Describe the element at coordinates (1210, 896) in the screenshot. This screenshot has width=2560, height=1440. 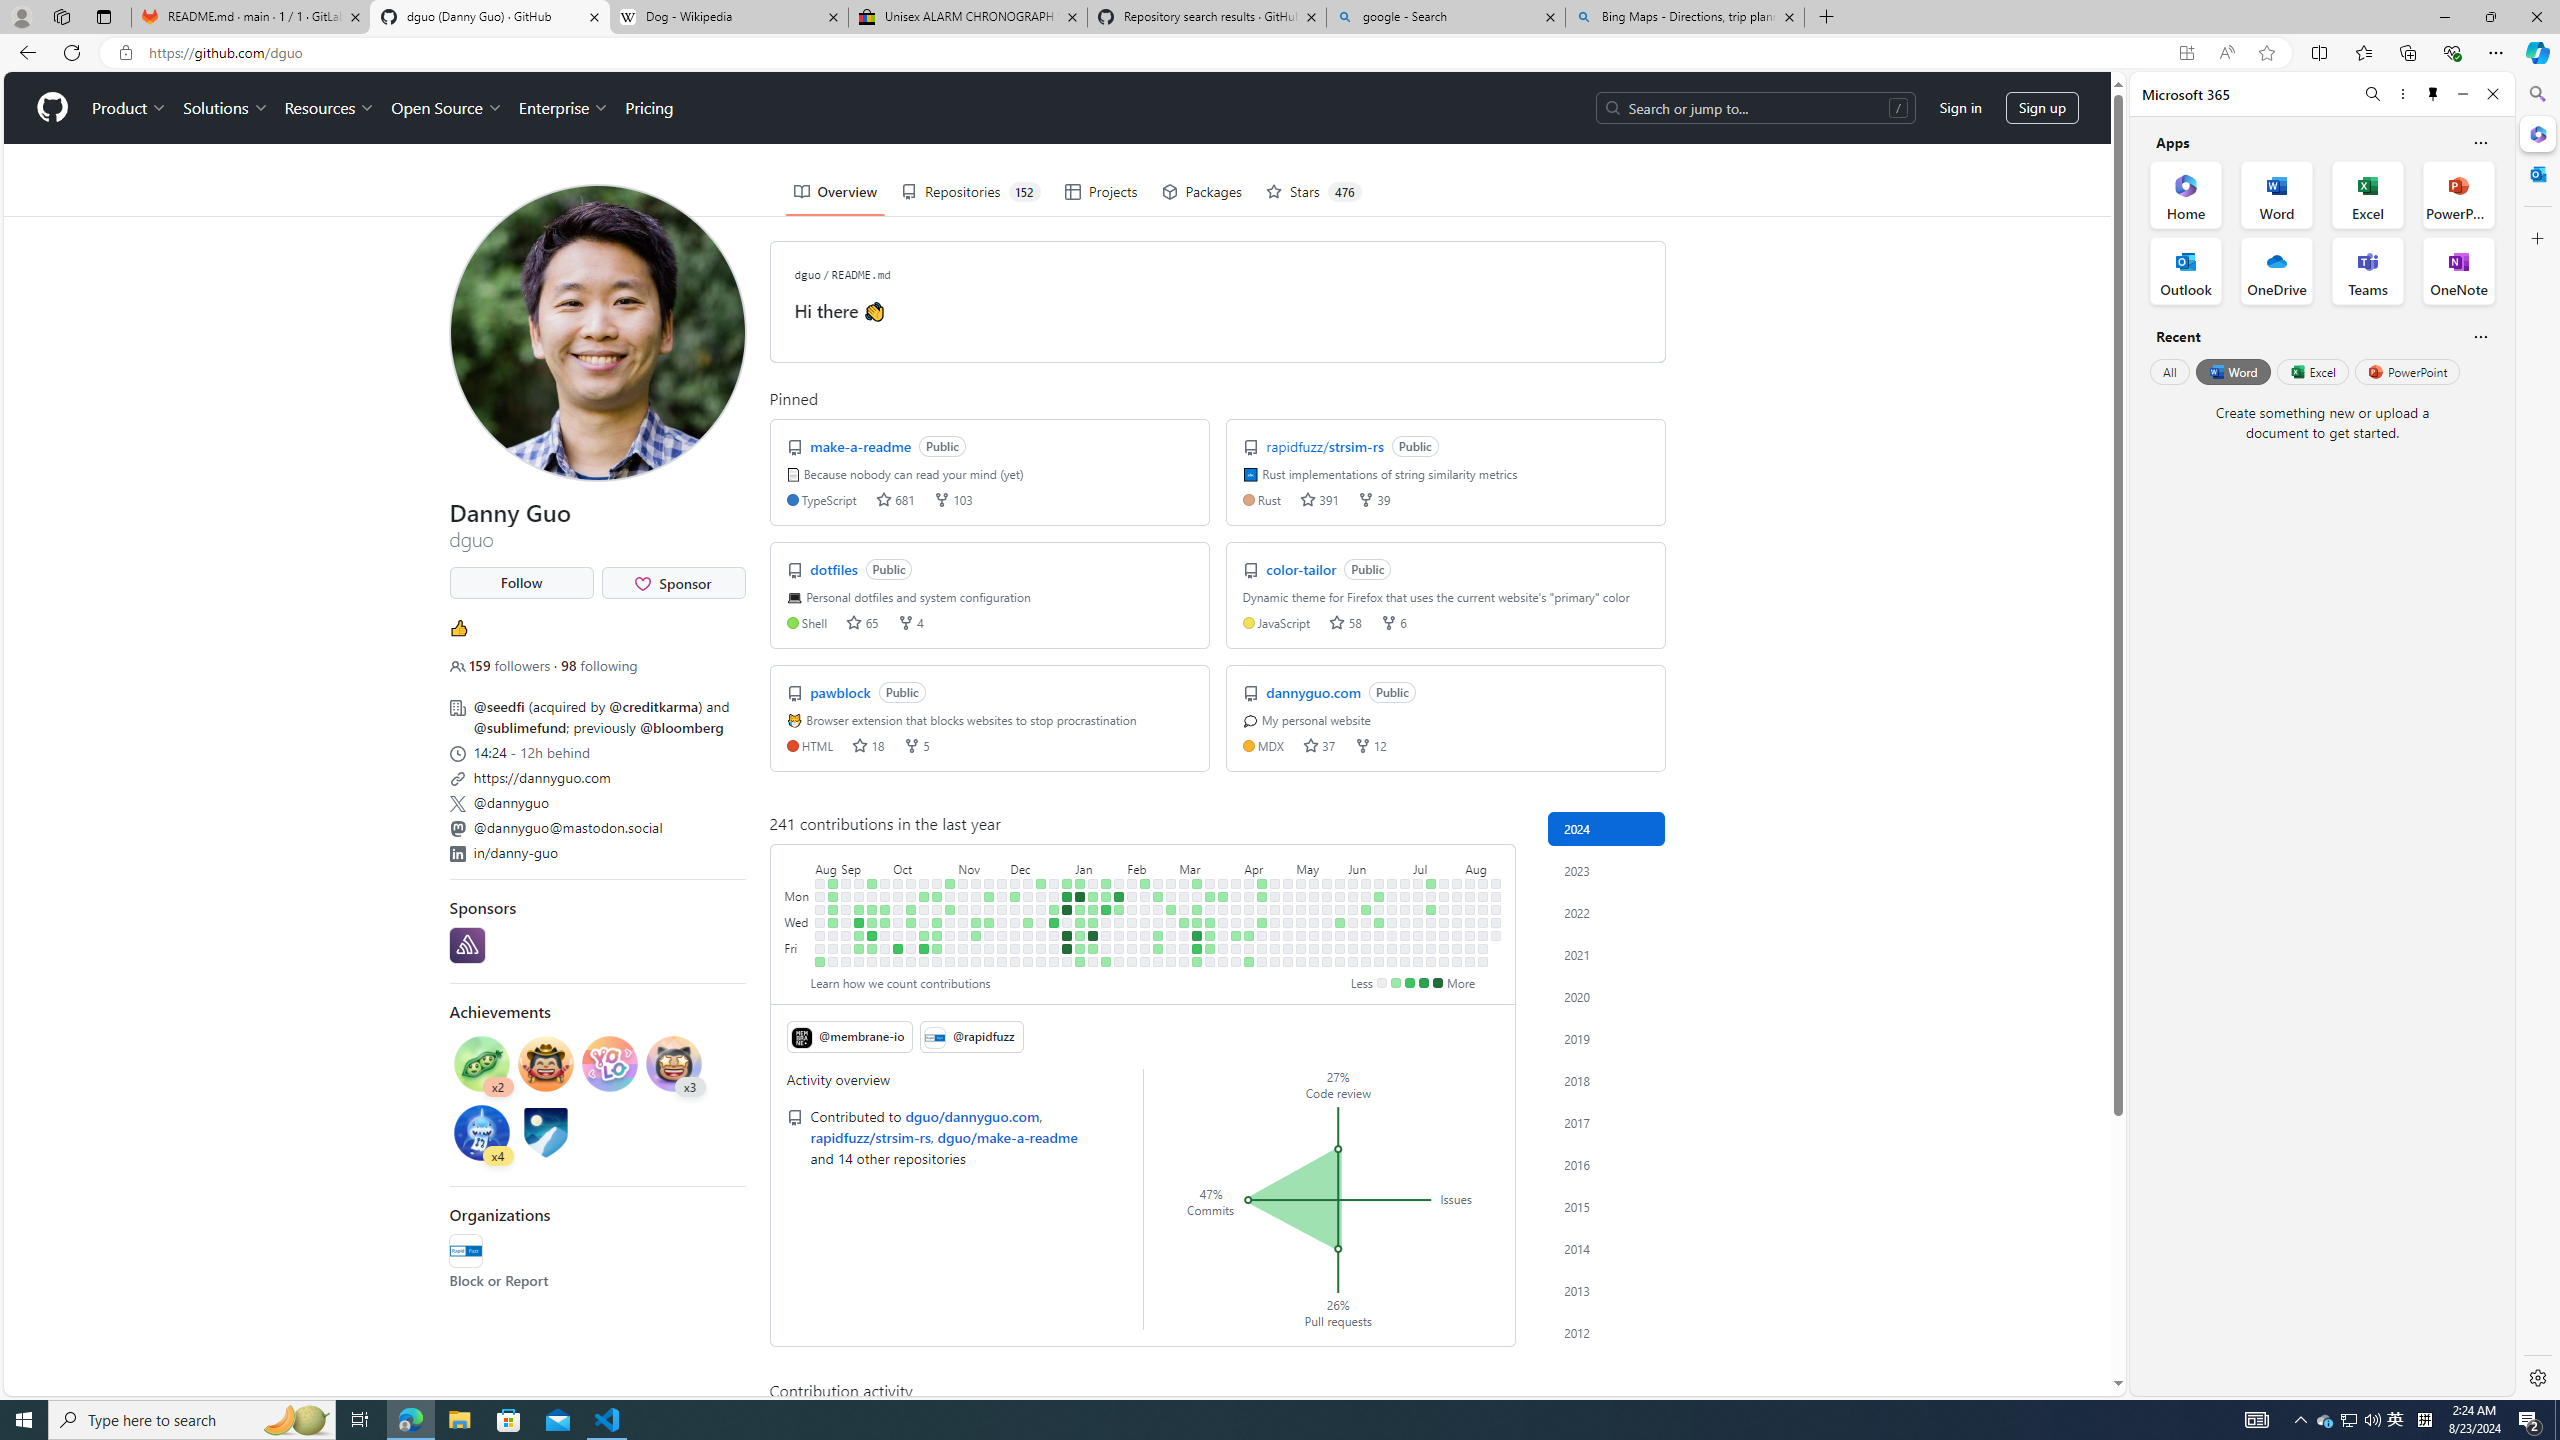
I see `2 contributions on March 18th.` at that location.